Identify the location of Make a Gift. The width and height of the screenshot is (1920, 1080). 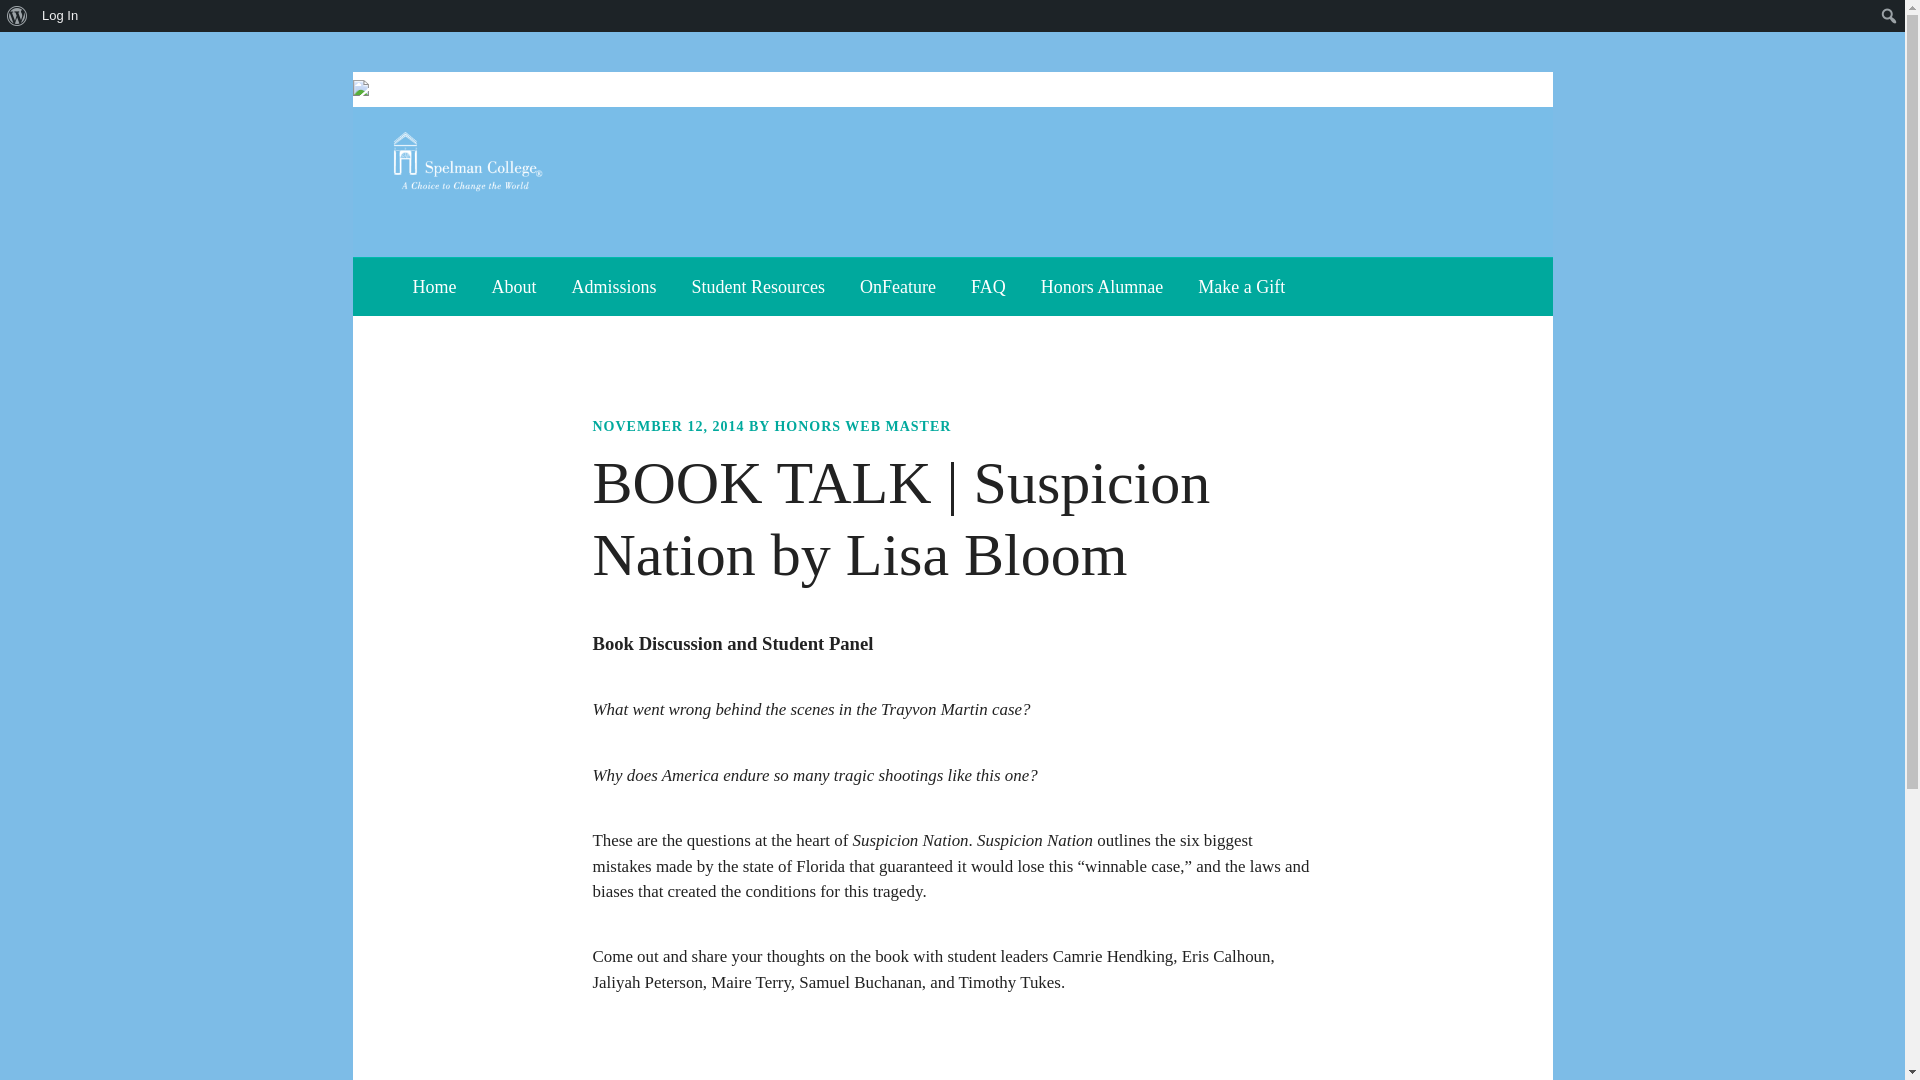
(1240, 287).